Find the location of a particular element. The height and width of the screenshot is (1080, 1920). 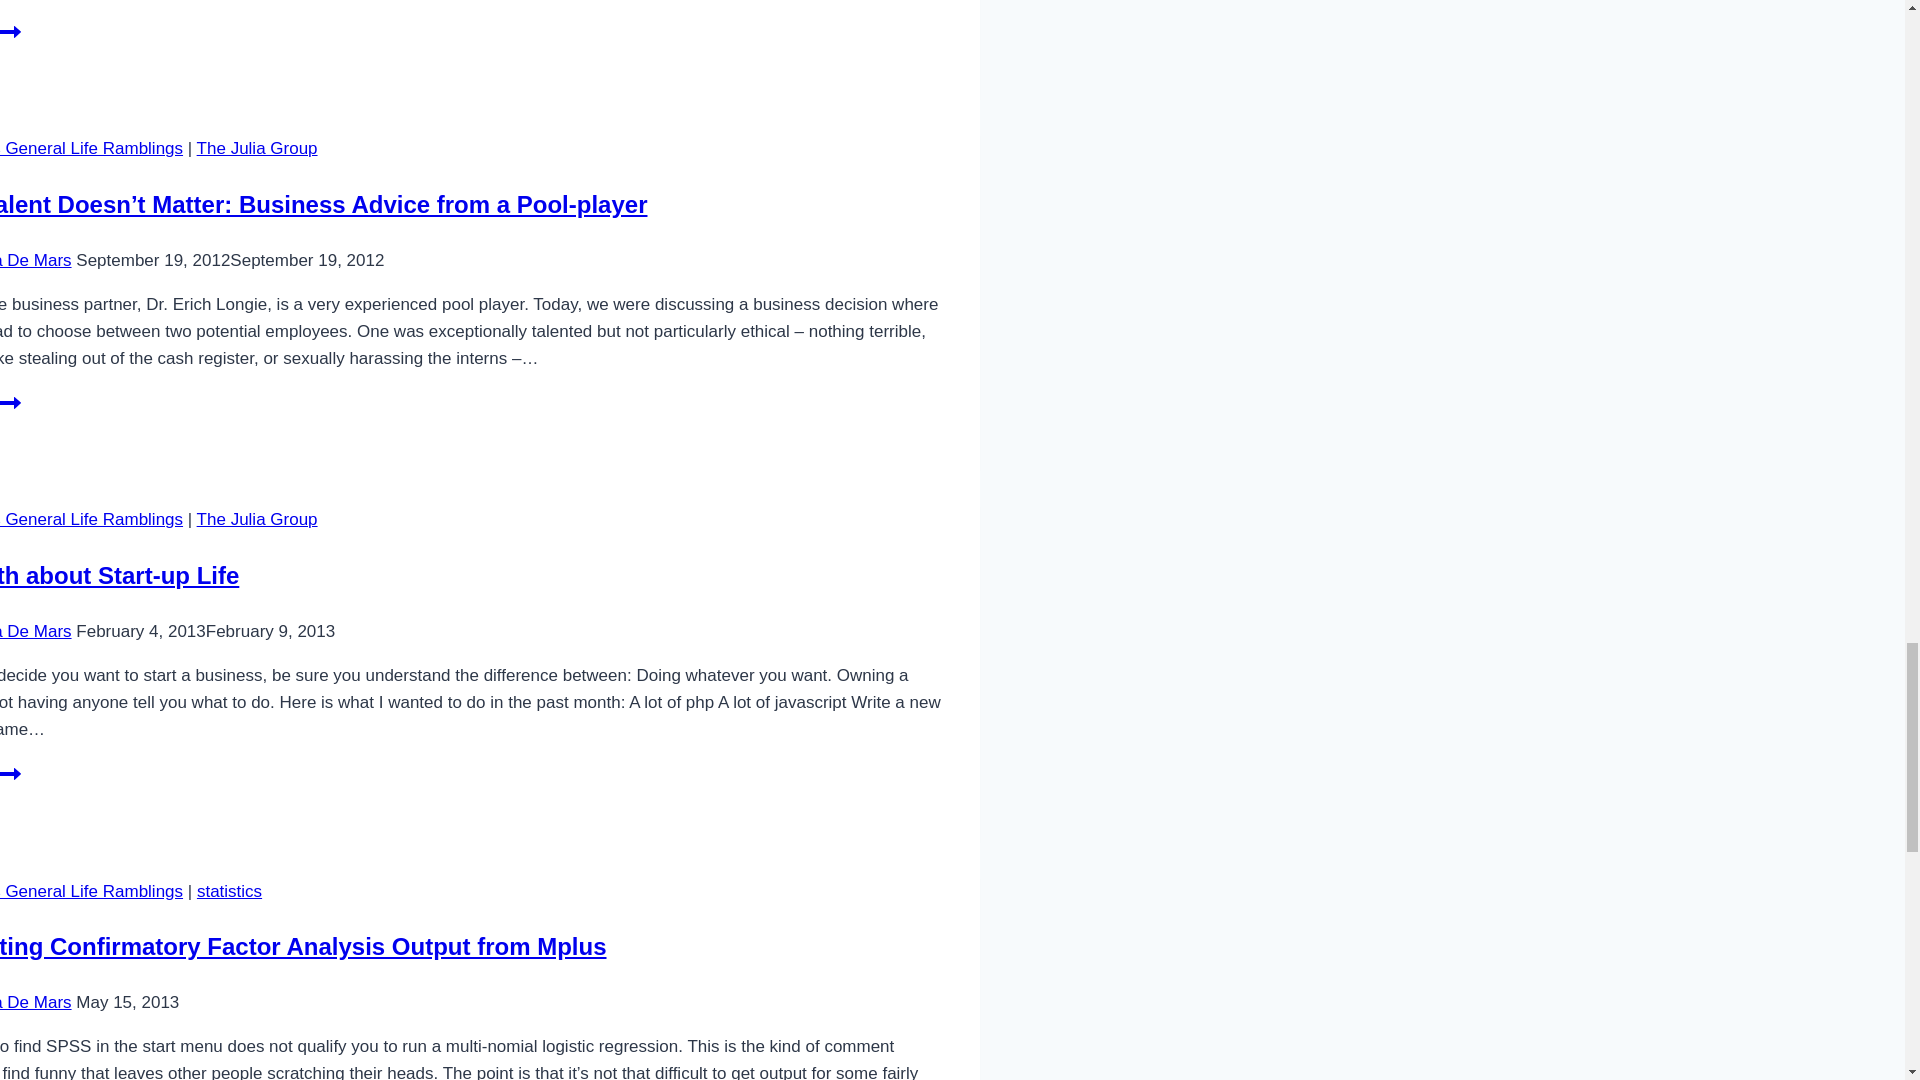

AnnMaria De Mars is located at coordinates (36, 258).